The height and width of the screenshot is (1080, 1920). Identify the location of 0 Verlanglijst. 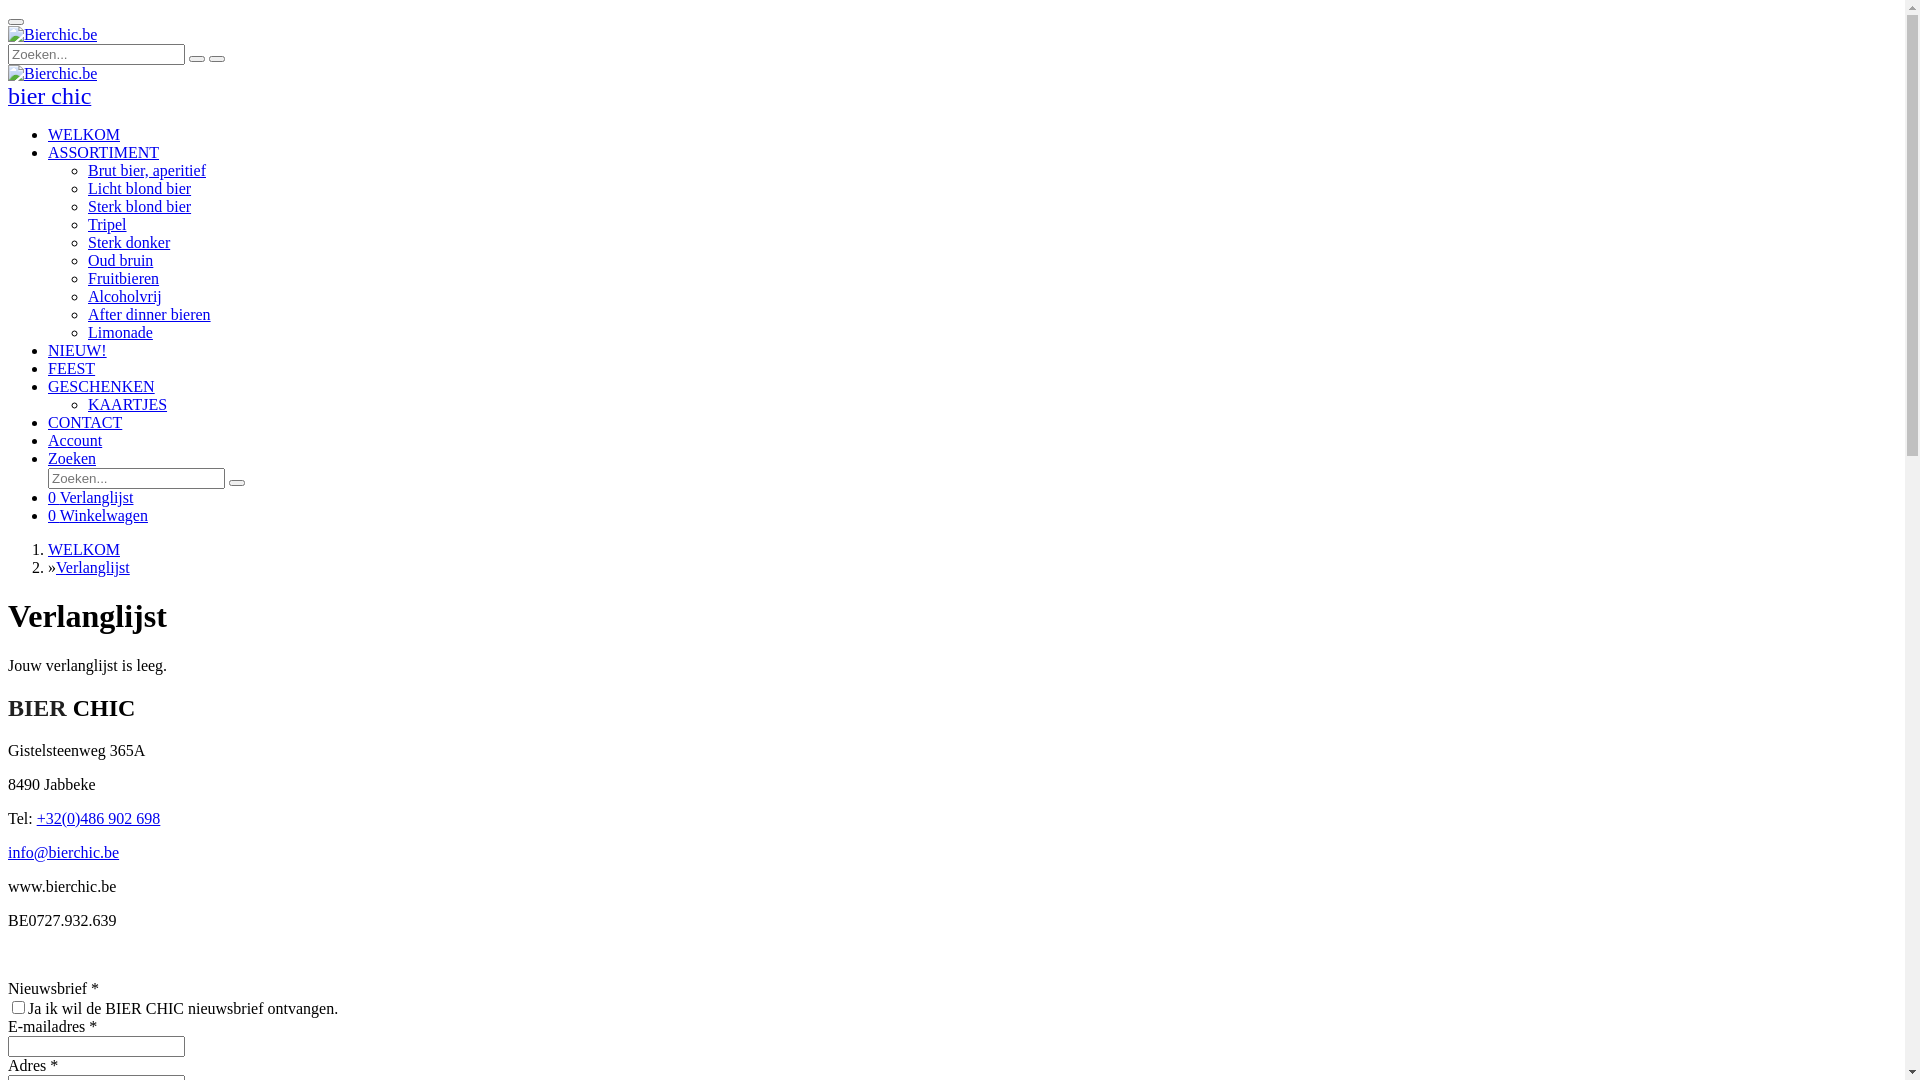
(90, 498).